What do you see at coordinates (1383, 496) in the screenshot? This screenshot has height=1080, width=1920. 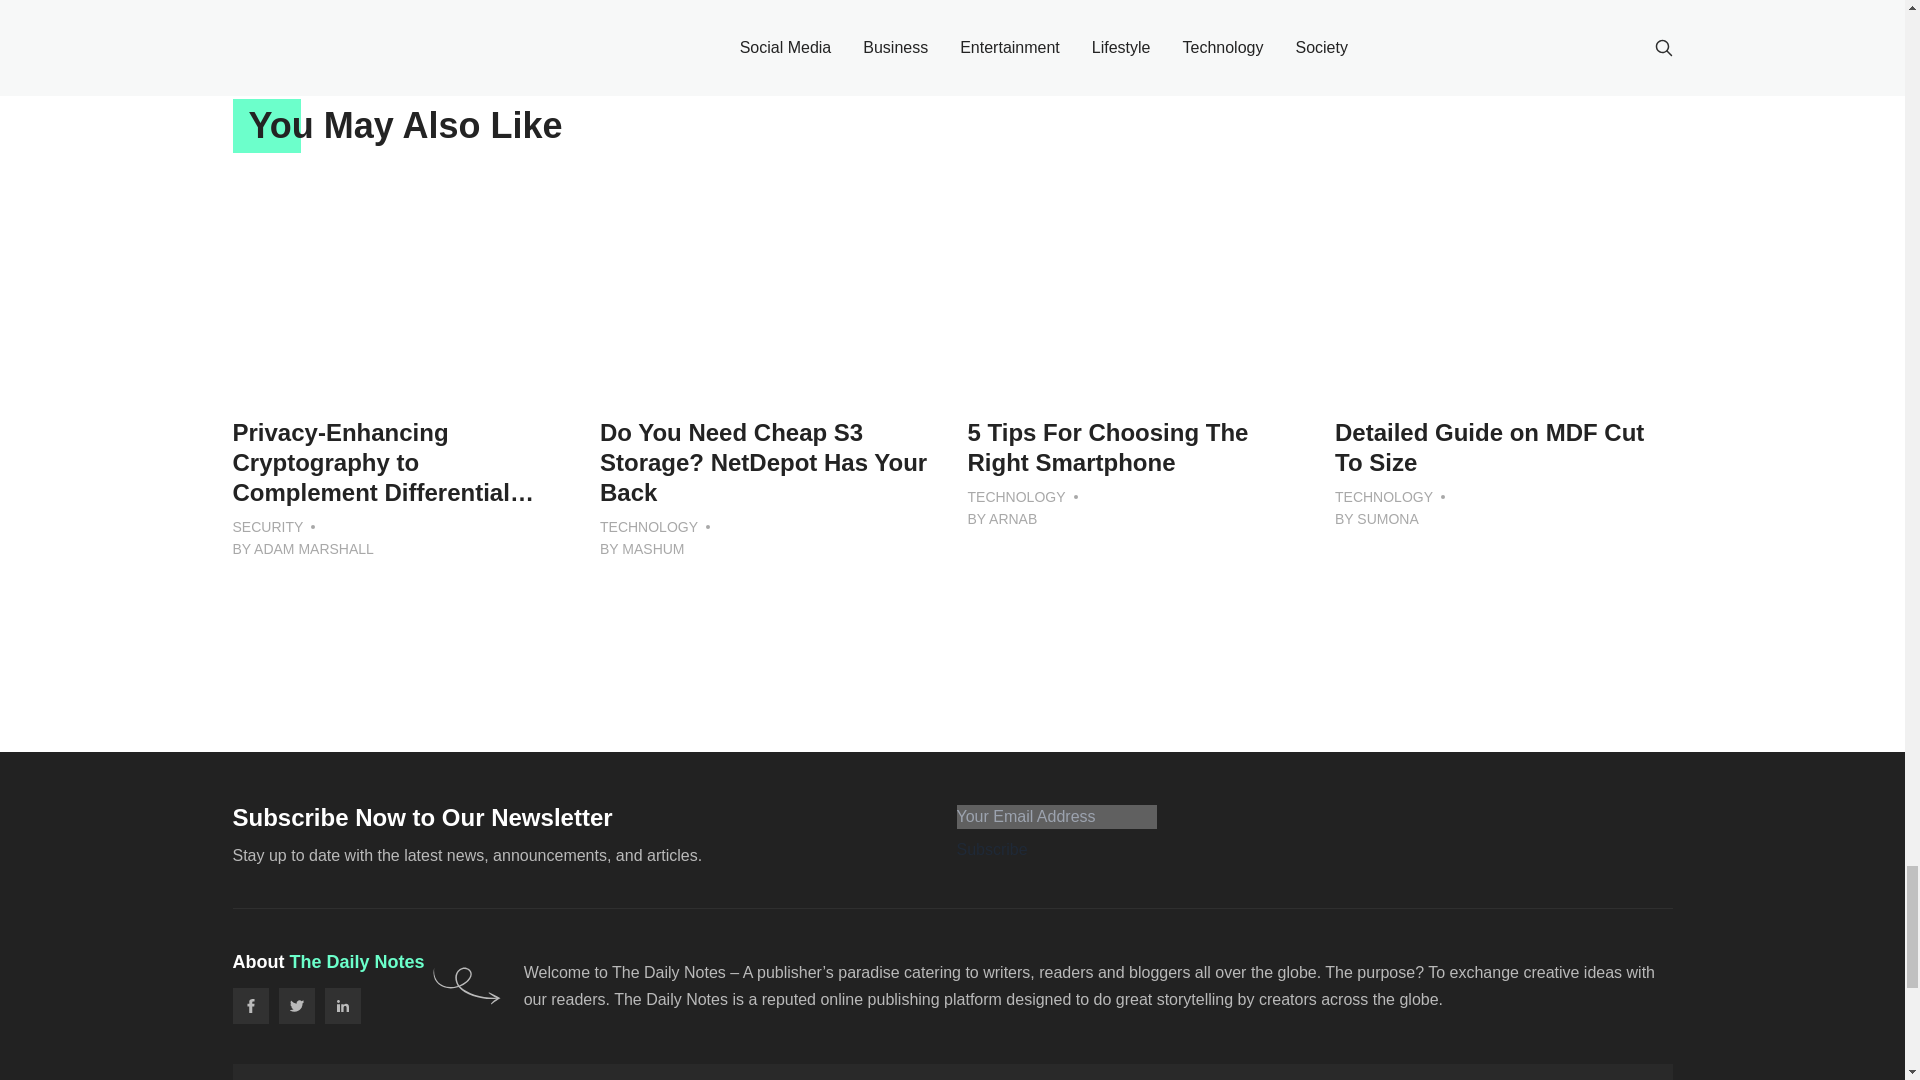 I see `Technology` at bounding box center [1383, 496].